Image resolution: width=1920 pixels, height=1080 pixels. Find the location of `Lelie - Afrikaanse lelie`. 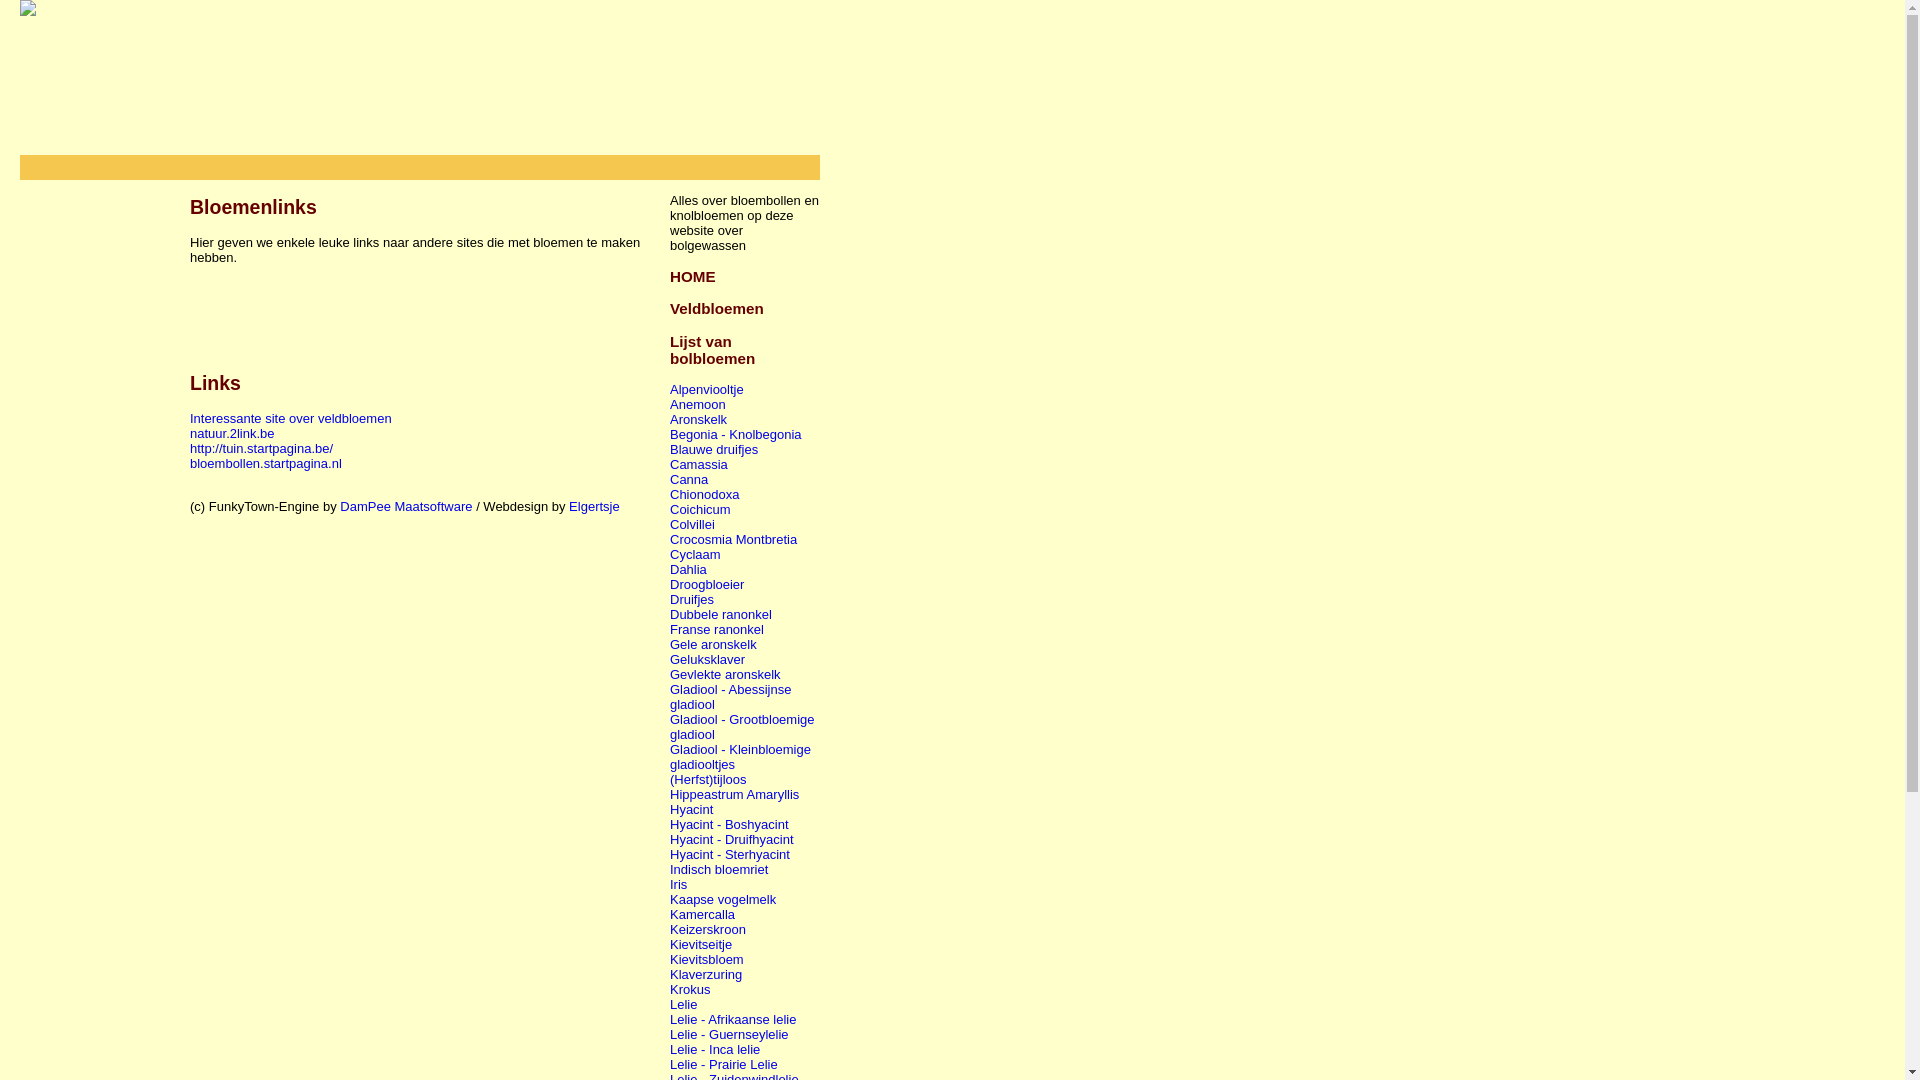

Lelie - Afrikaanse lelie is located at coordinates (733, 1020).